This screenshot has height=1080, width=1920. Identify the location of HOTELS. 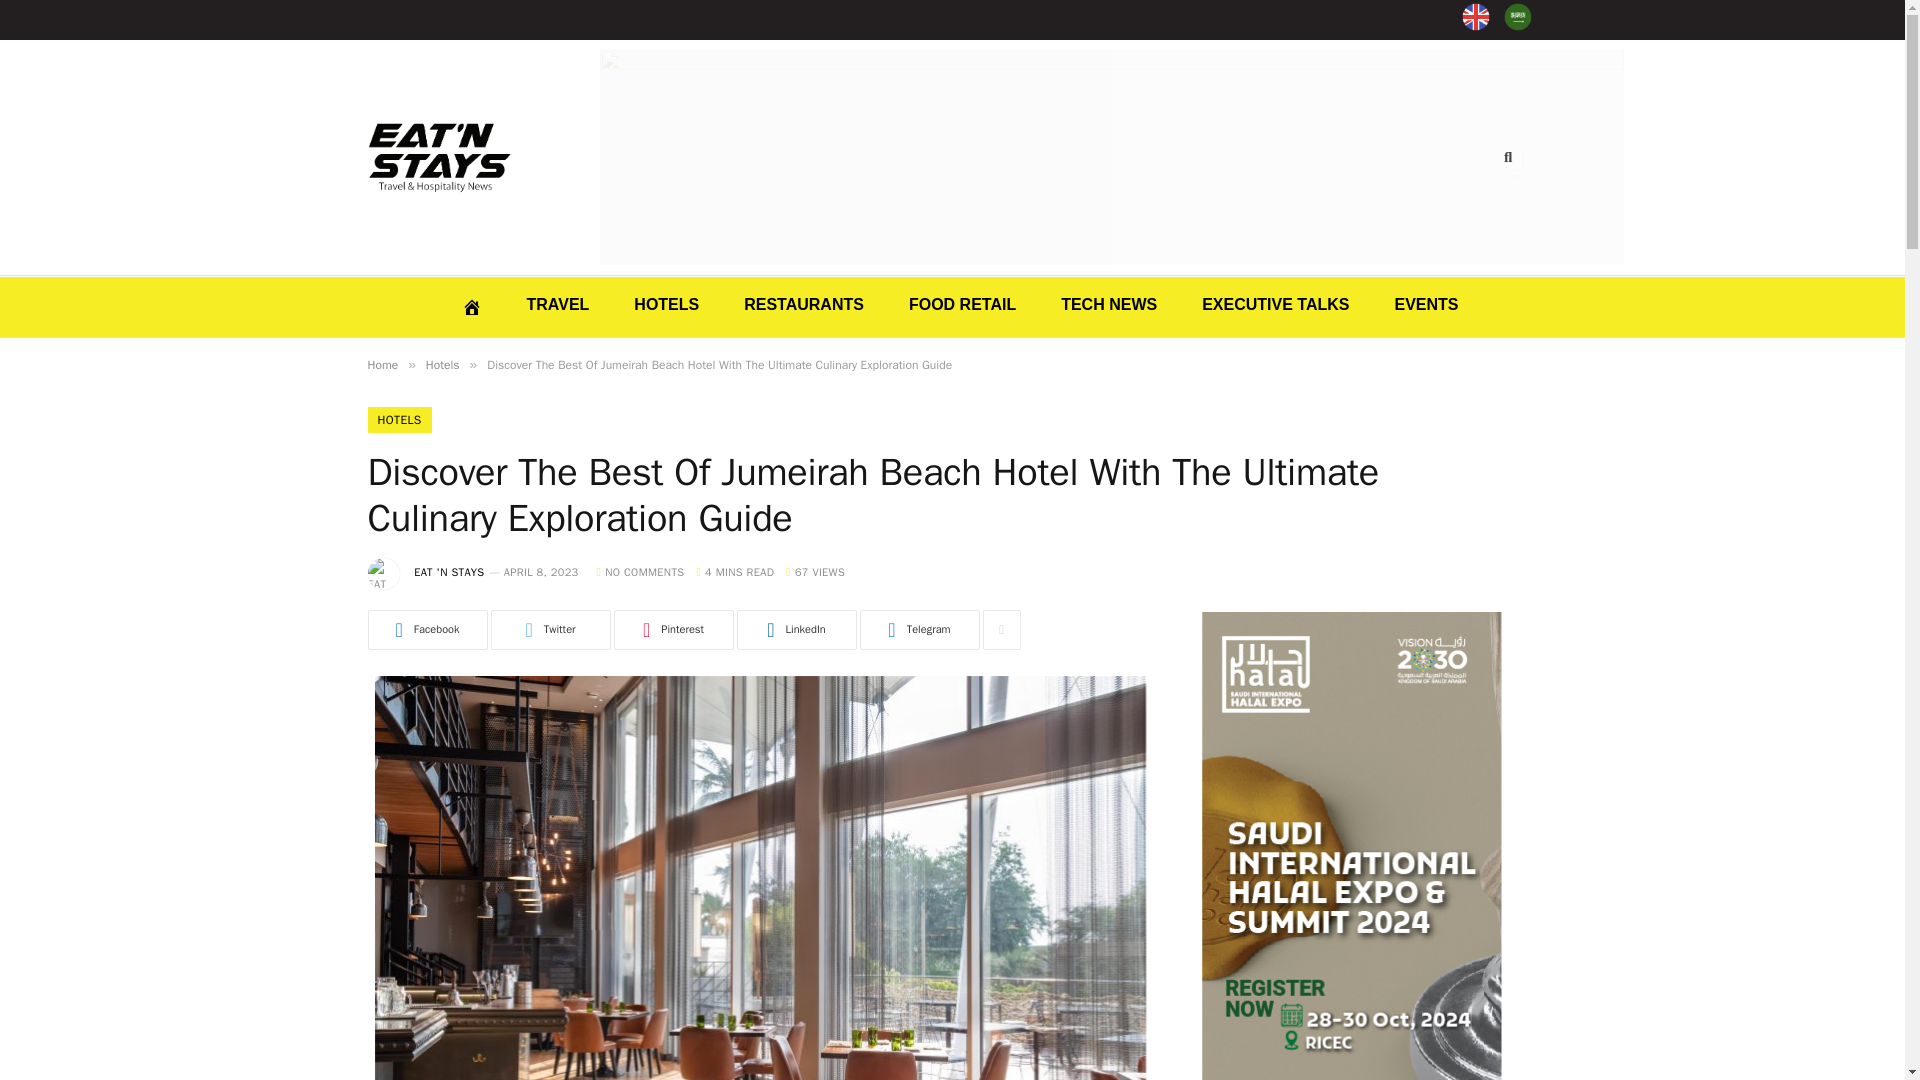
(666, 304).